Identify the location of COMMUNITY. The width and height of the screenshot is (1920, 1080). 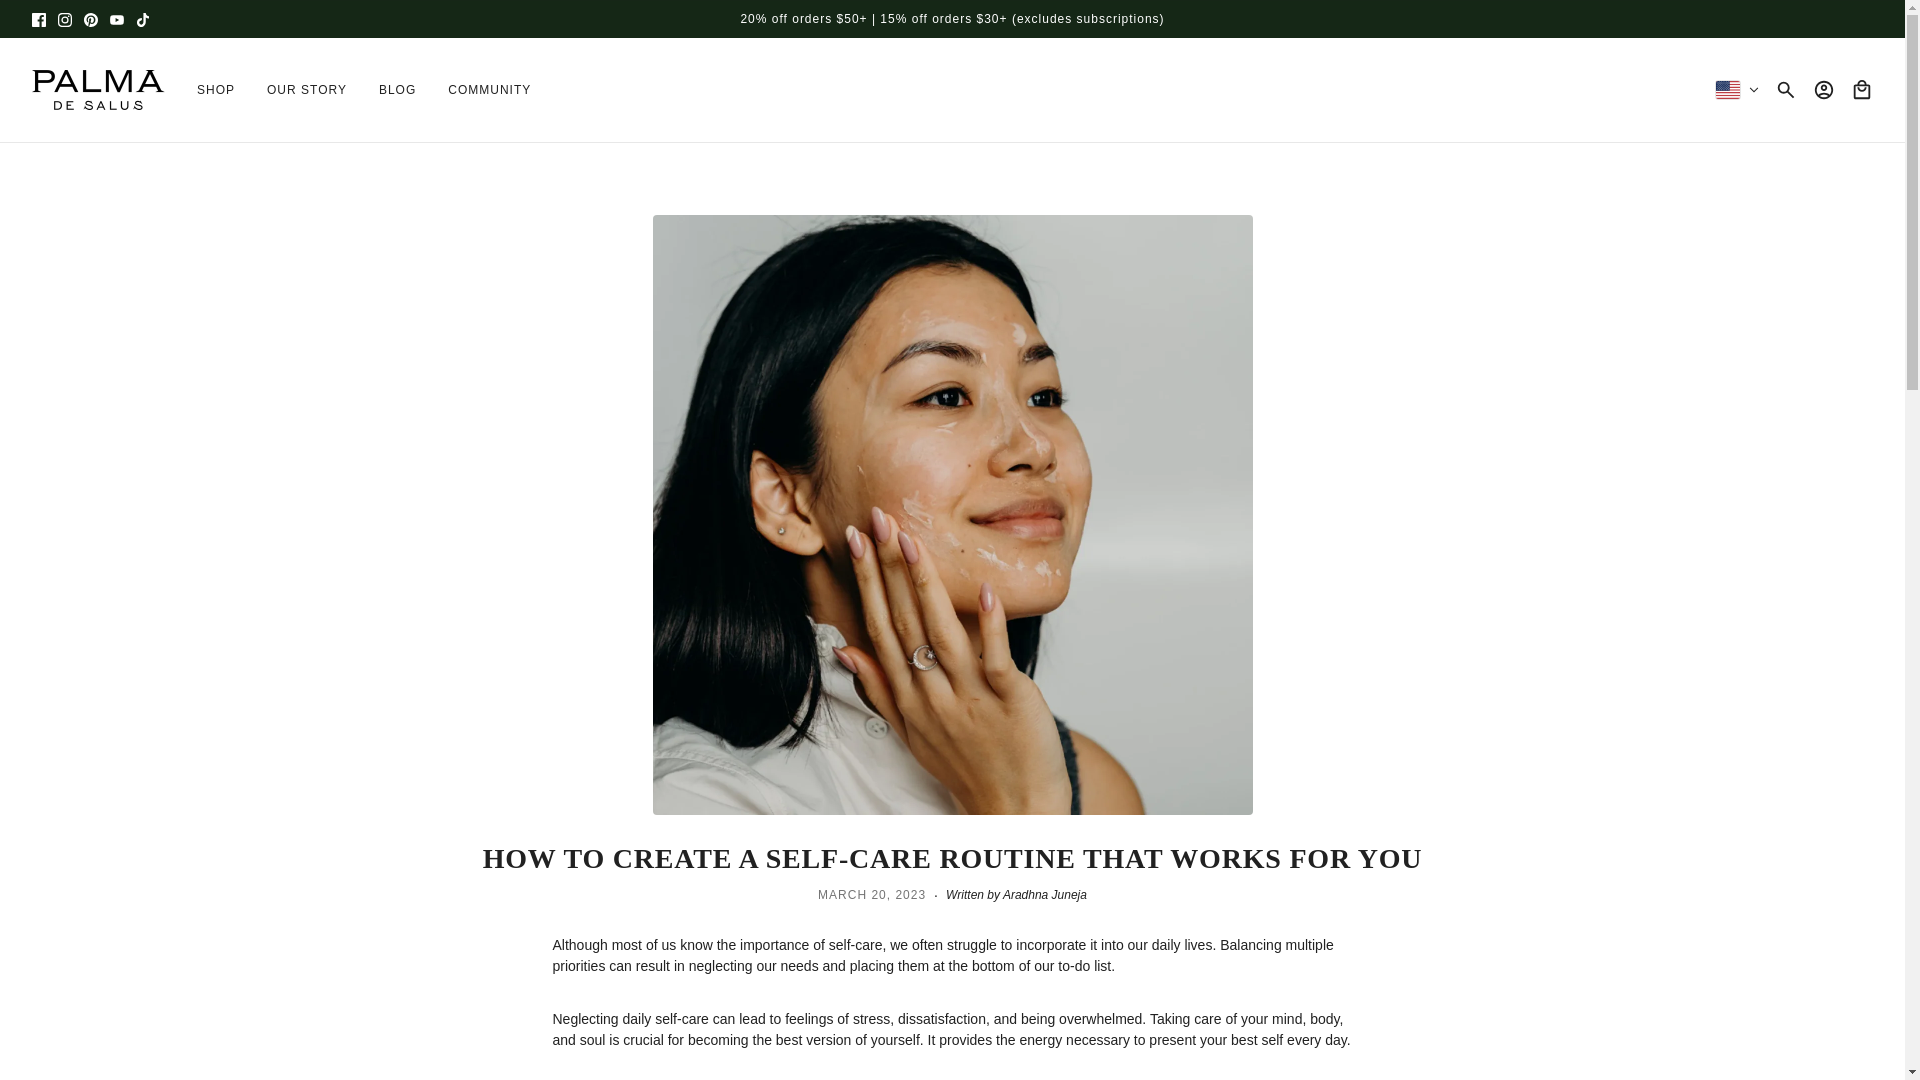
(490, 89).